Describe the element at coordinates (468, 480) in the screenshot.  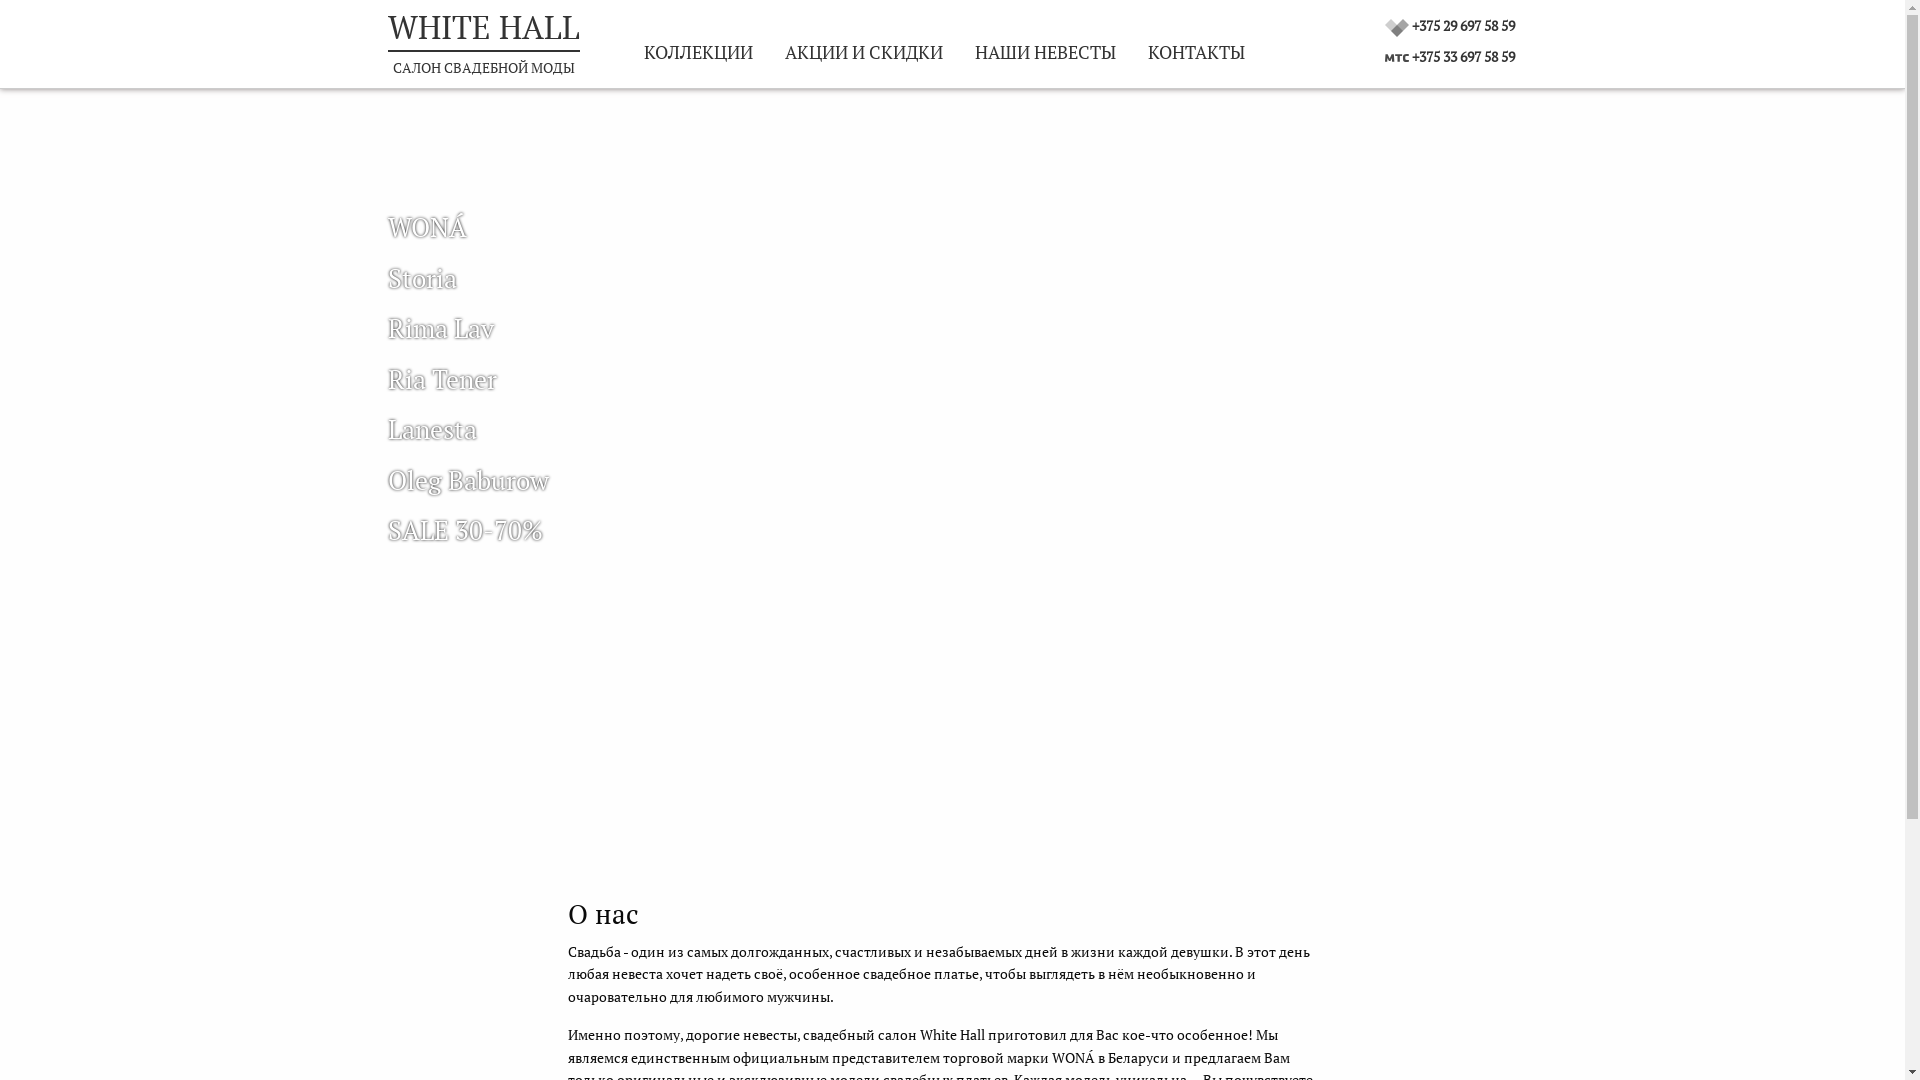
I see `Oleg Baburow` at that location.